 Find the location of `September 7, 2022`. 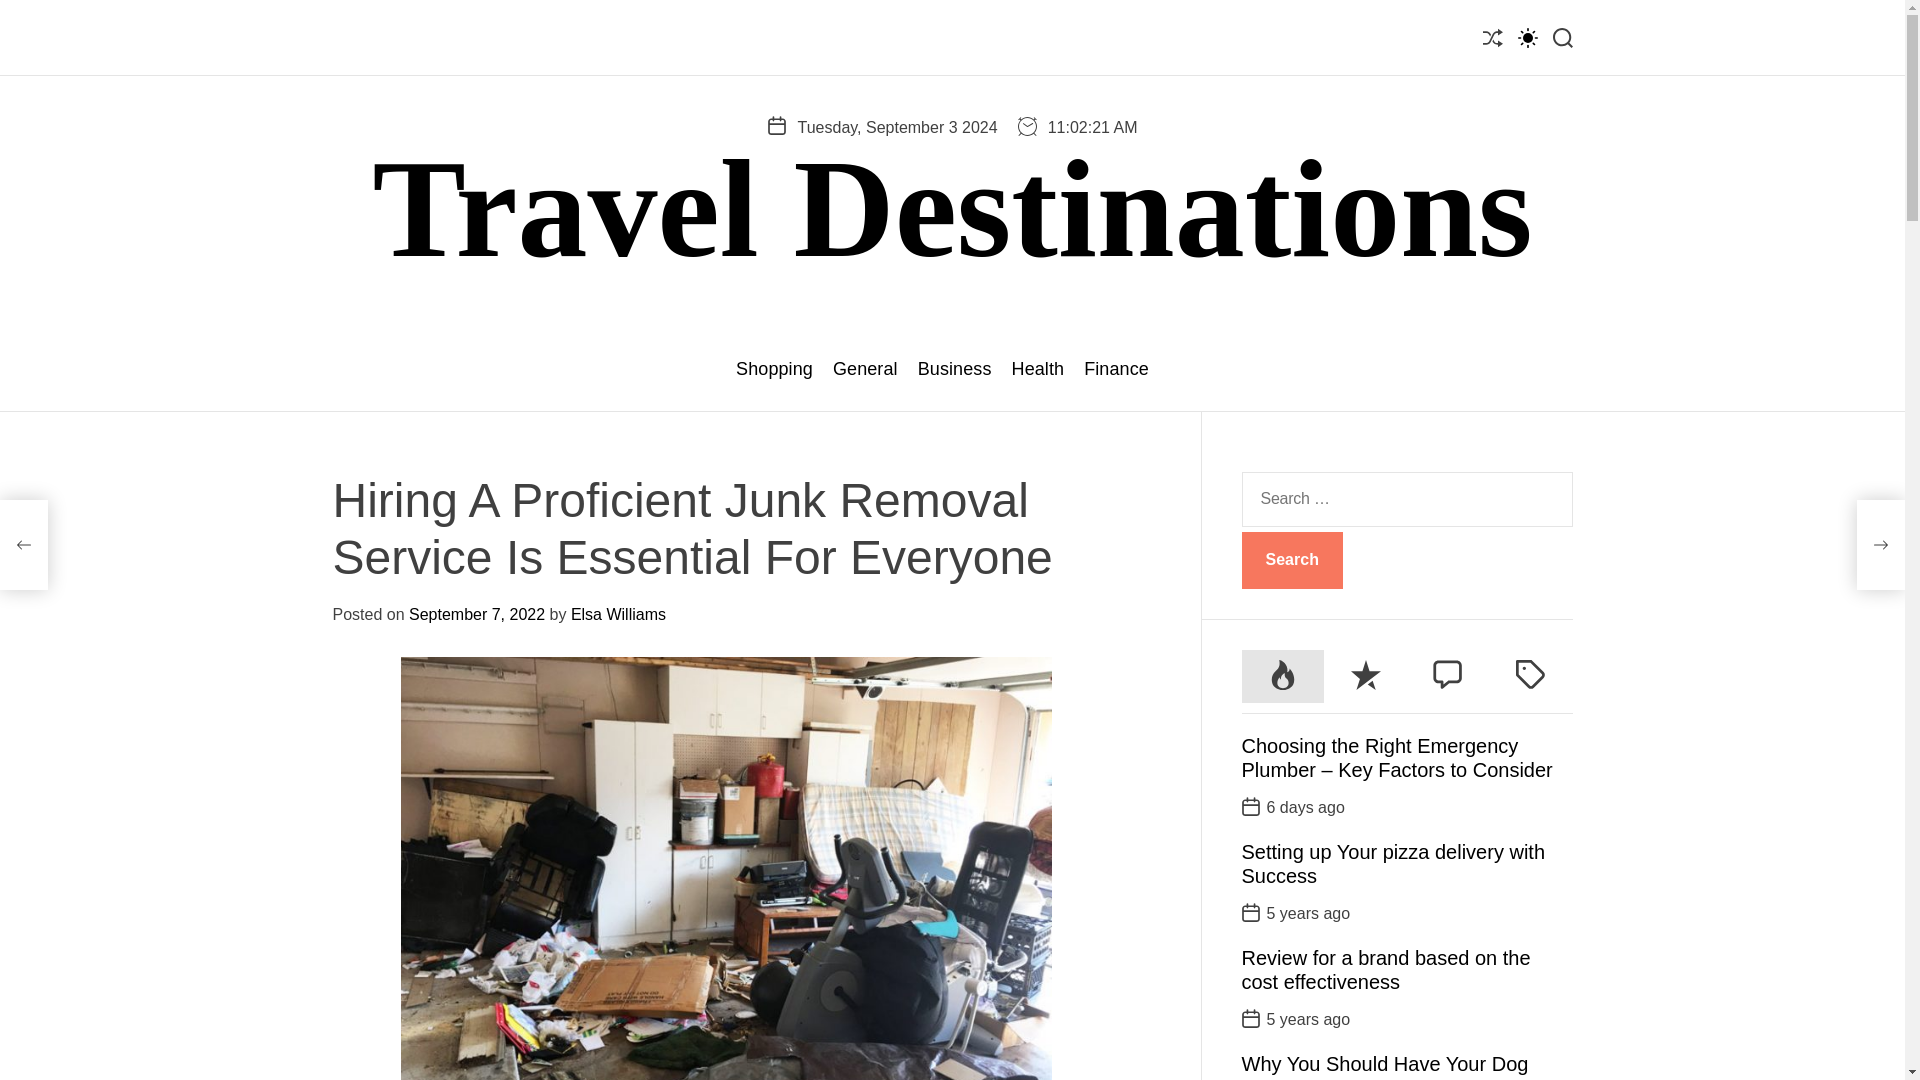

September 7, 2022 is located at coordinates (476, 614).